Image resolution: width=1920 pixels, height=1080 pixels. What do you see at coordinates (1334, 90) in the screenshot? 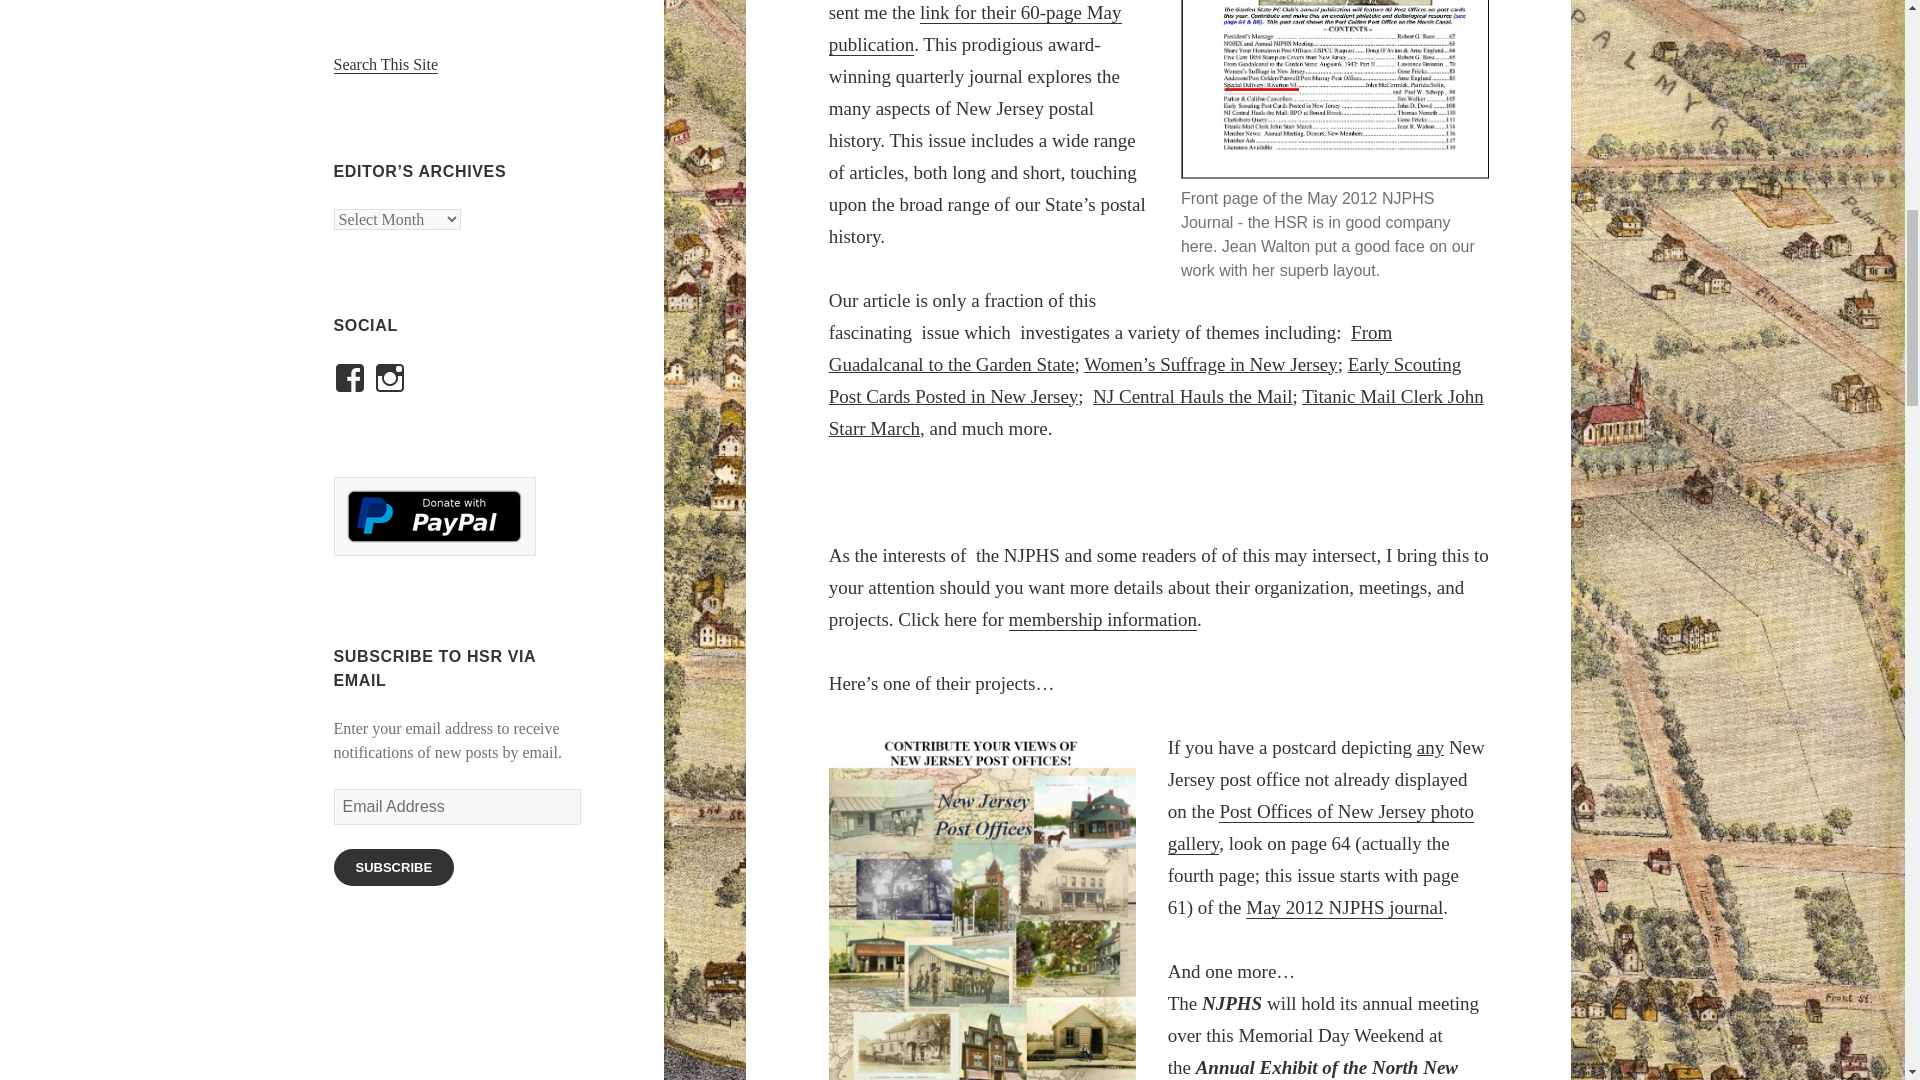
I see `NJPHS journal image` at bounding box center [1334, 90].